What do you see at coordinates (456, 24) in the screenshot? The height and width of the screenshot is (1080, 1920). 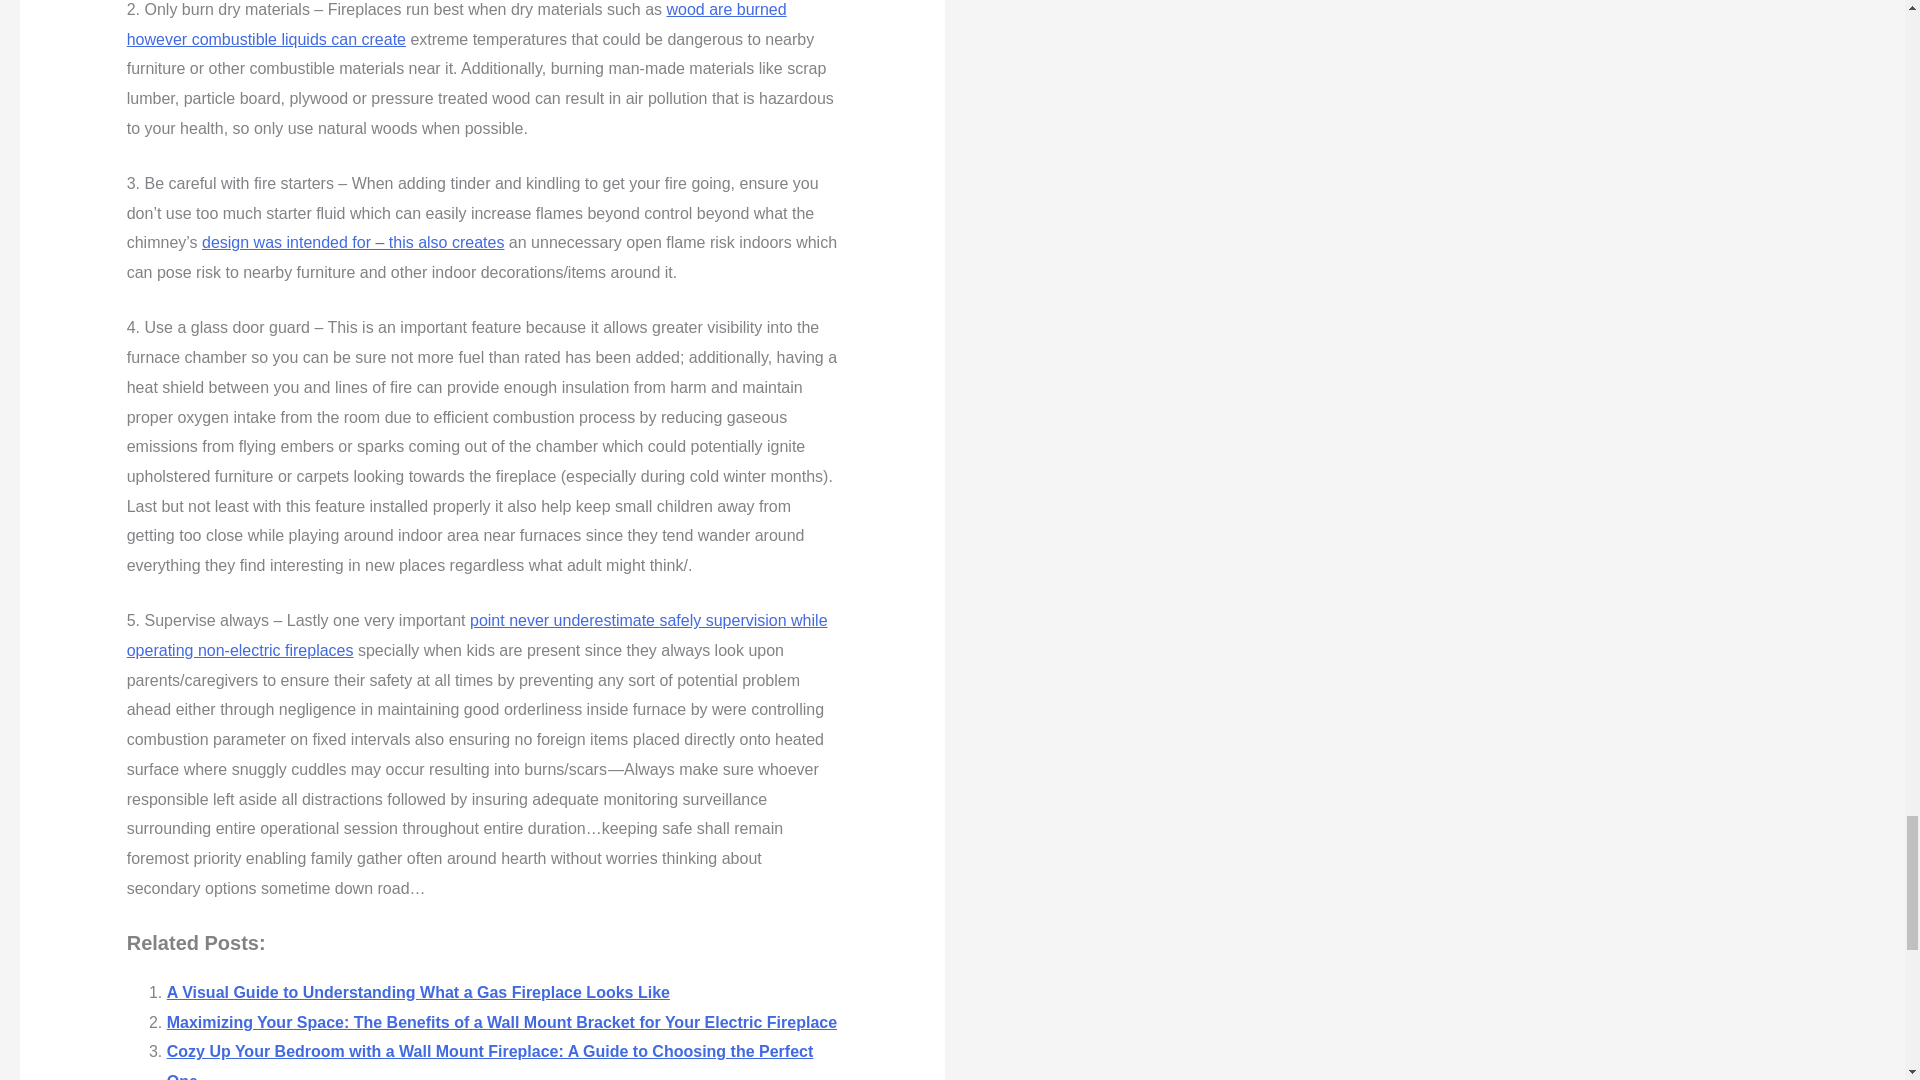 I see `wood are burned however combustible liquids can create` at bounding box center [456, 24].